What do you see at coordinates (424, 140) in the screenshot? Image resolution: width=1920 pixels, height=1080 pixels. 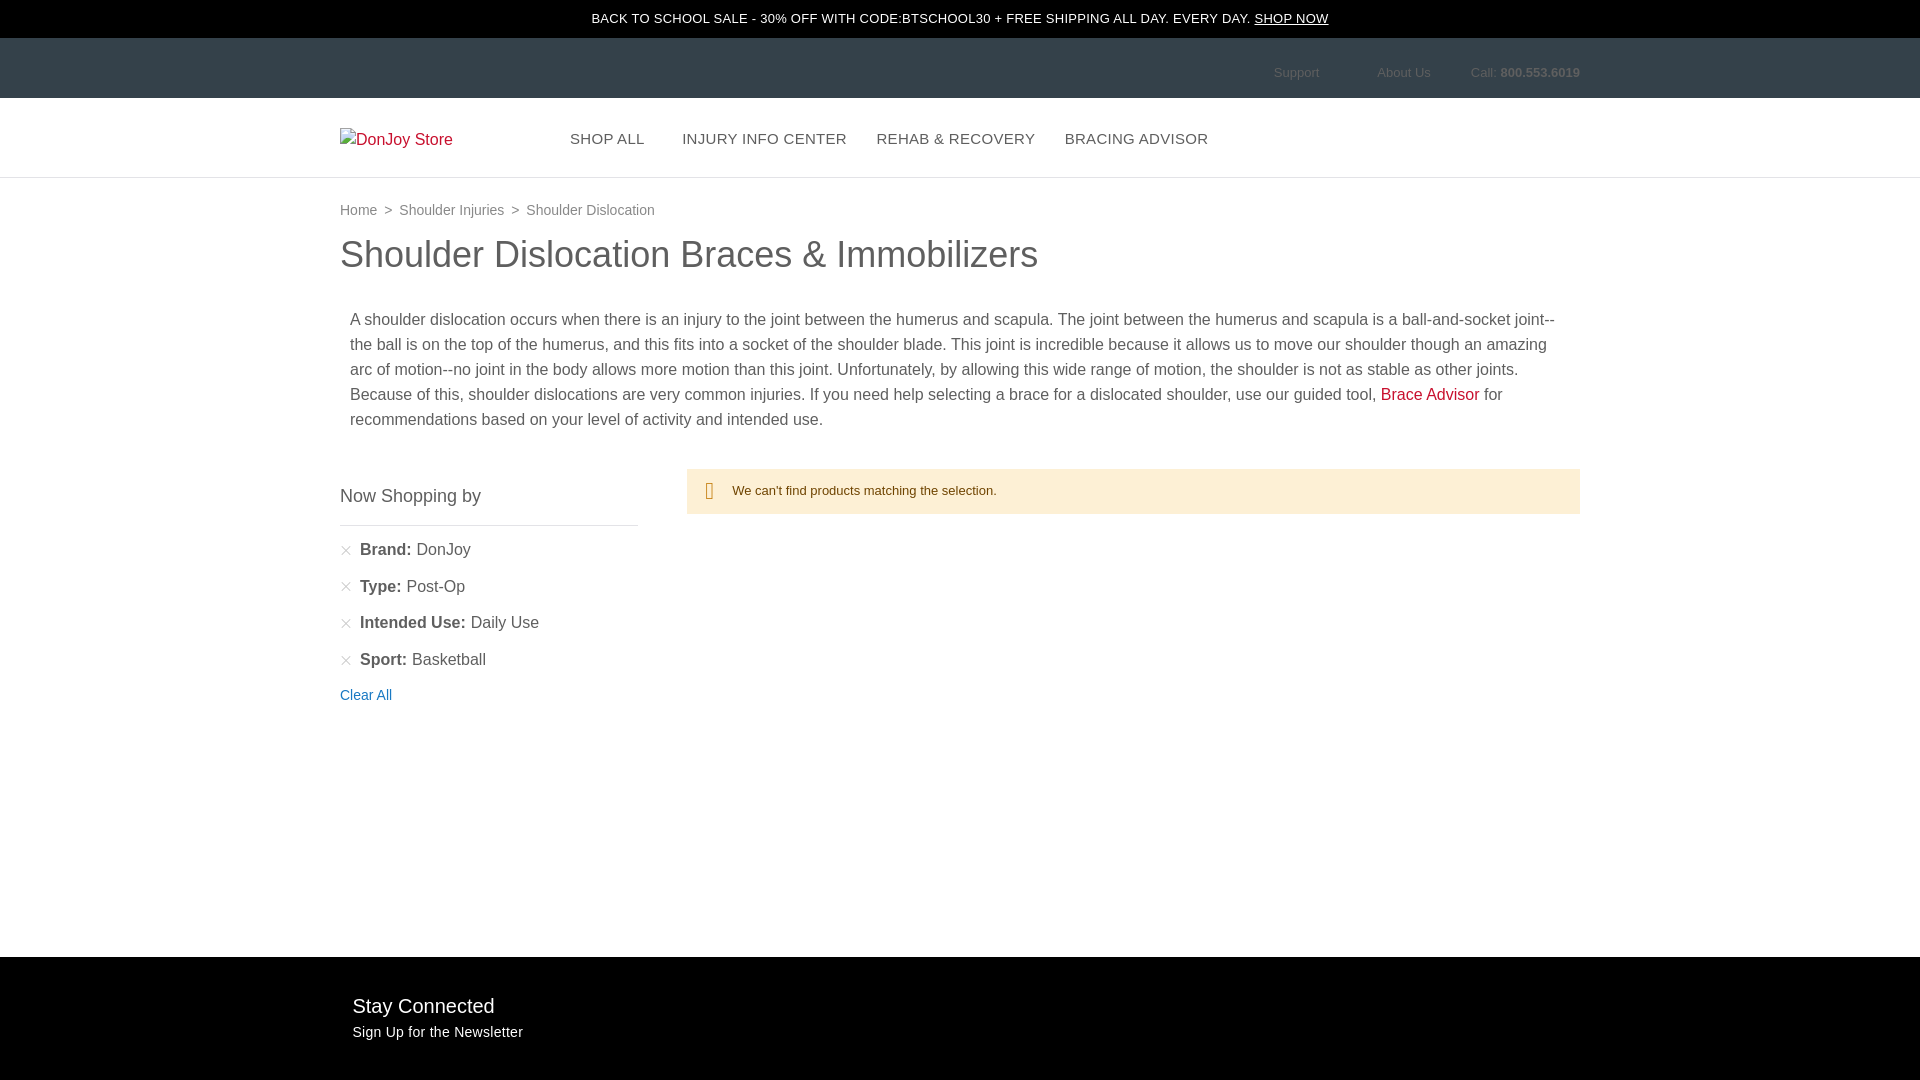 I see `DonJoy Store` at bounding box center [424, 140].